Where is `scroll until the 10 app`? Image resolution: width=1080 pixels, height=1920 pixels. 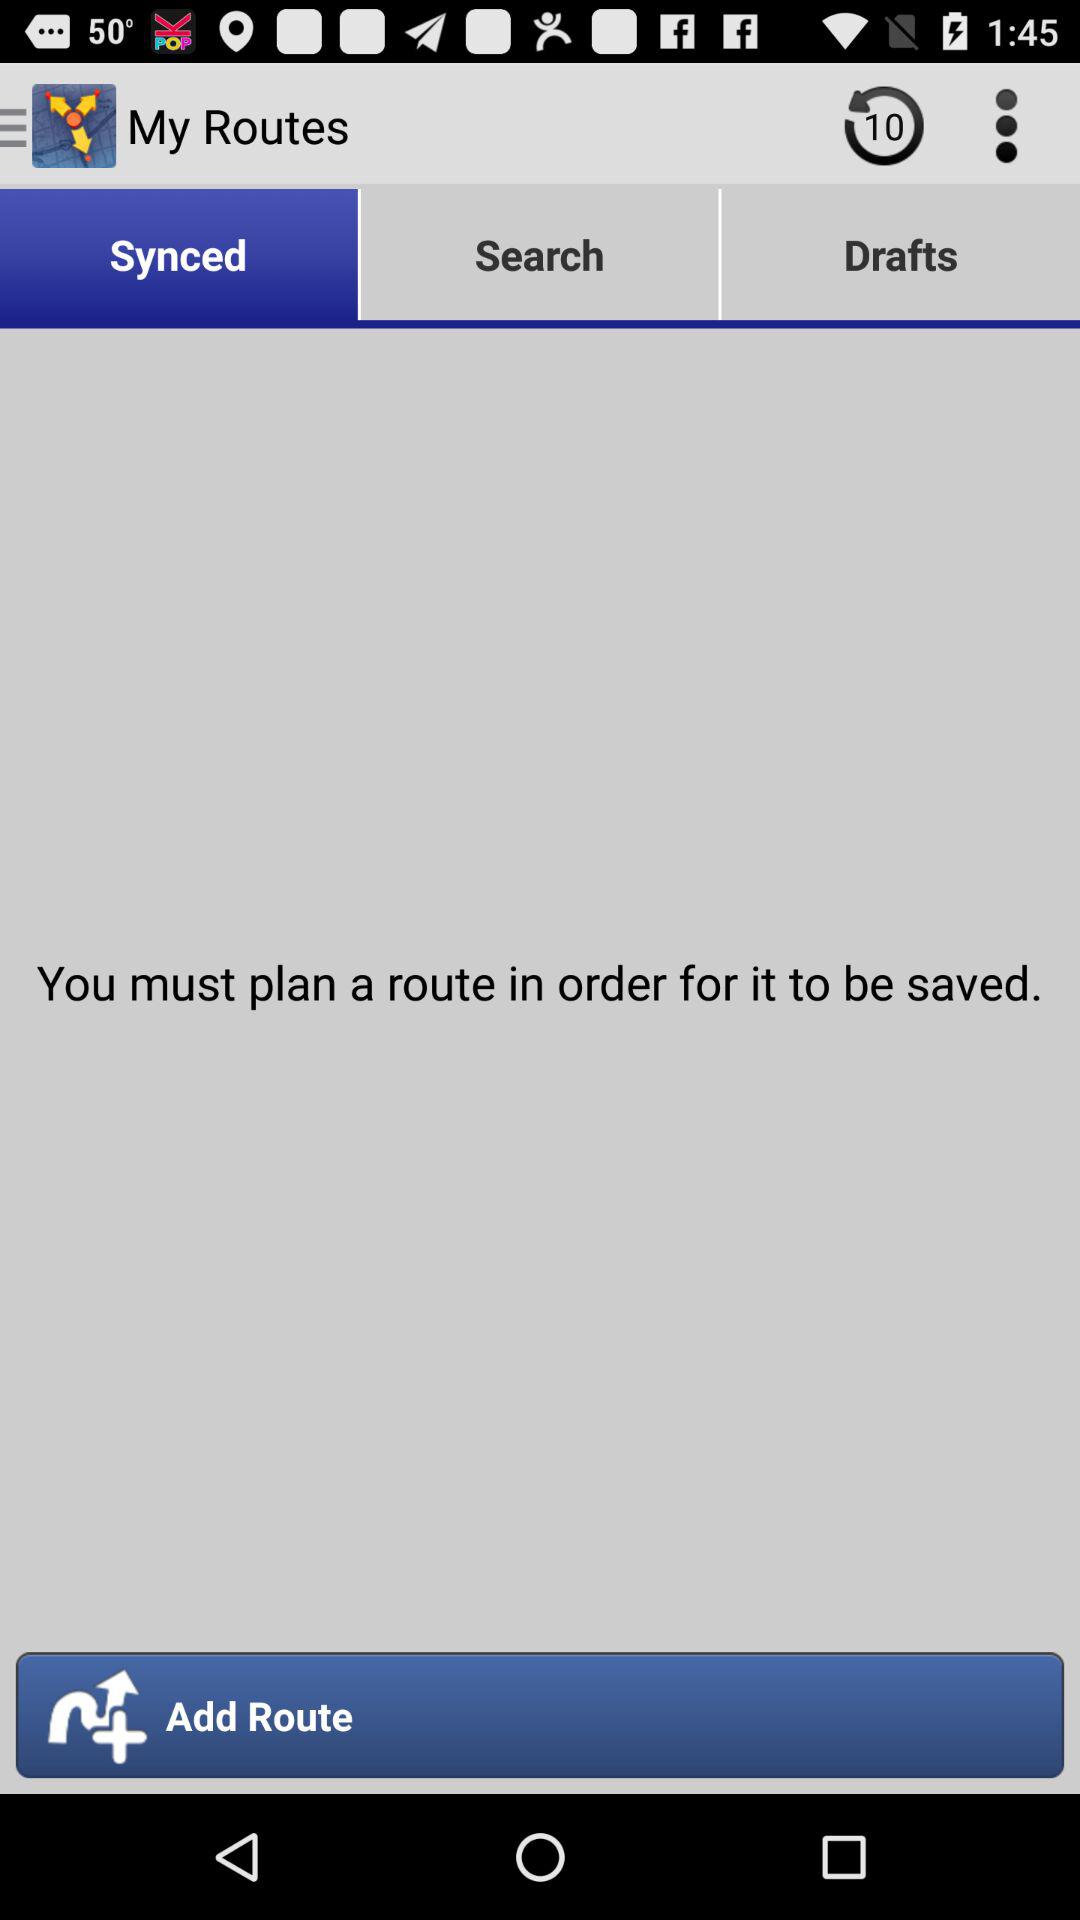
scroll until the 10 app is located at coordinates (884, 126).